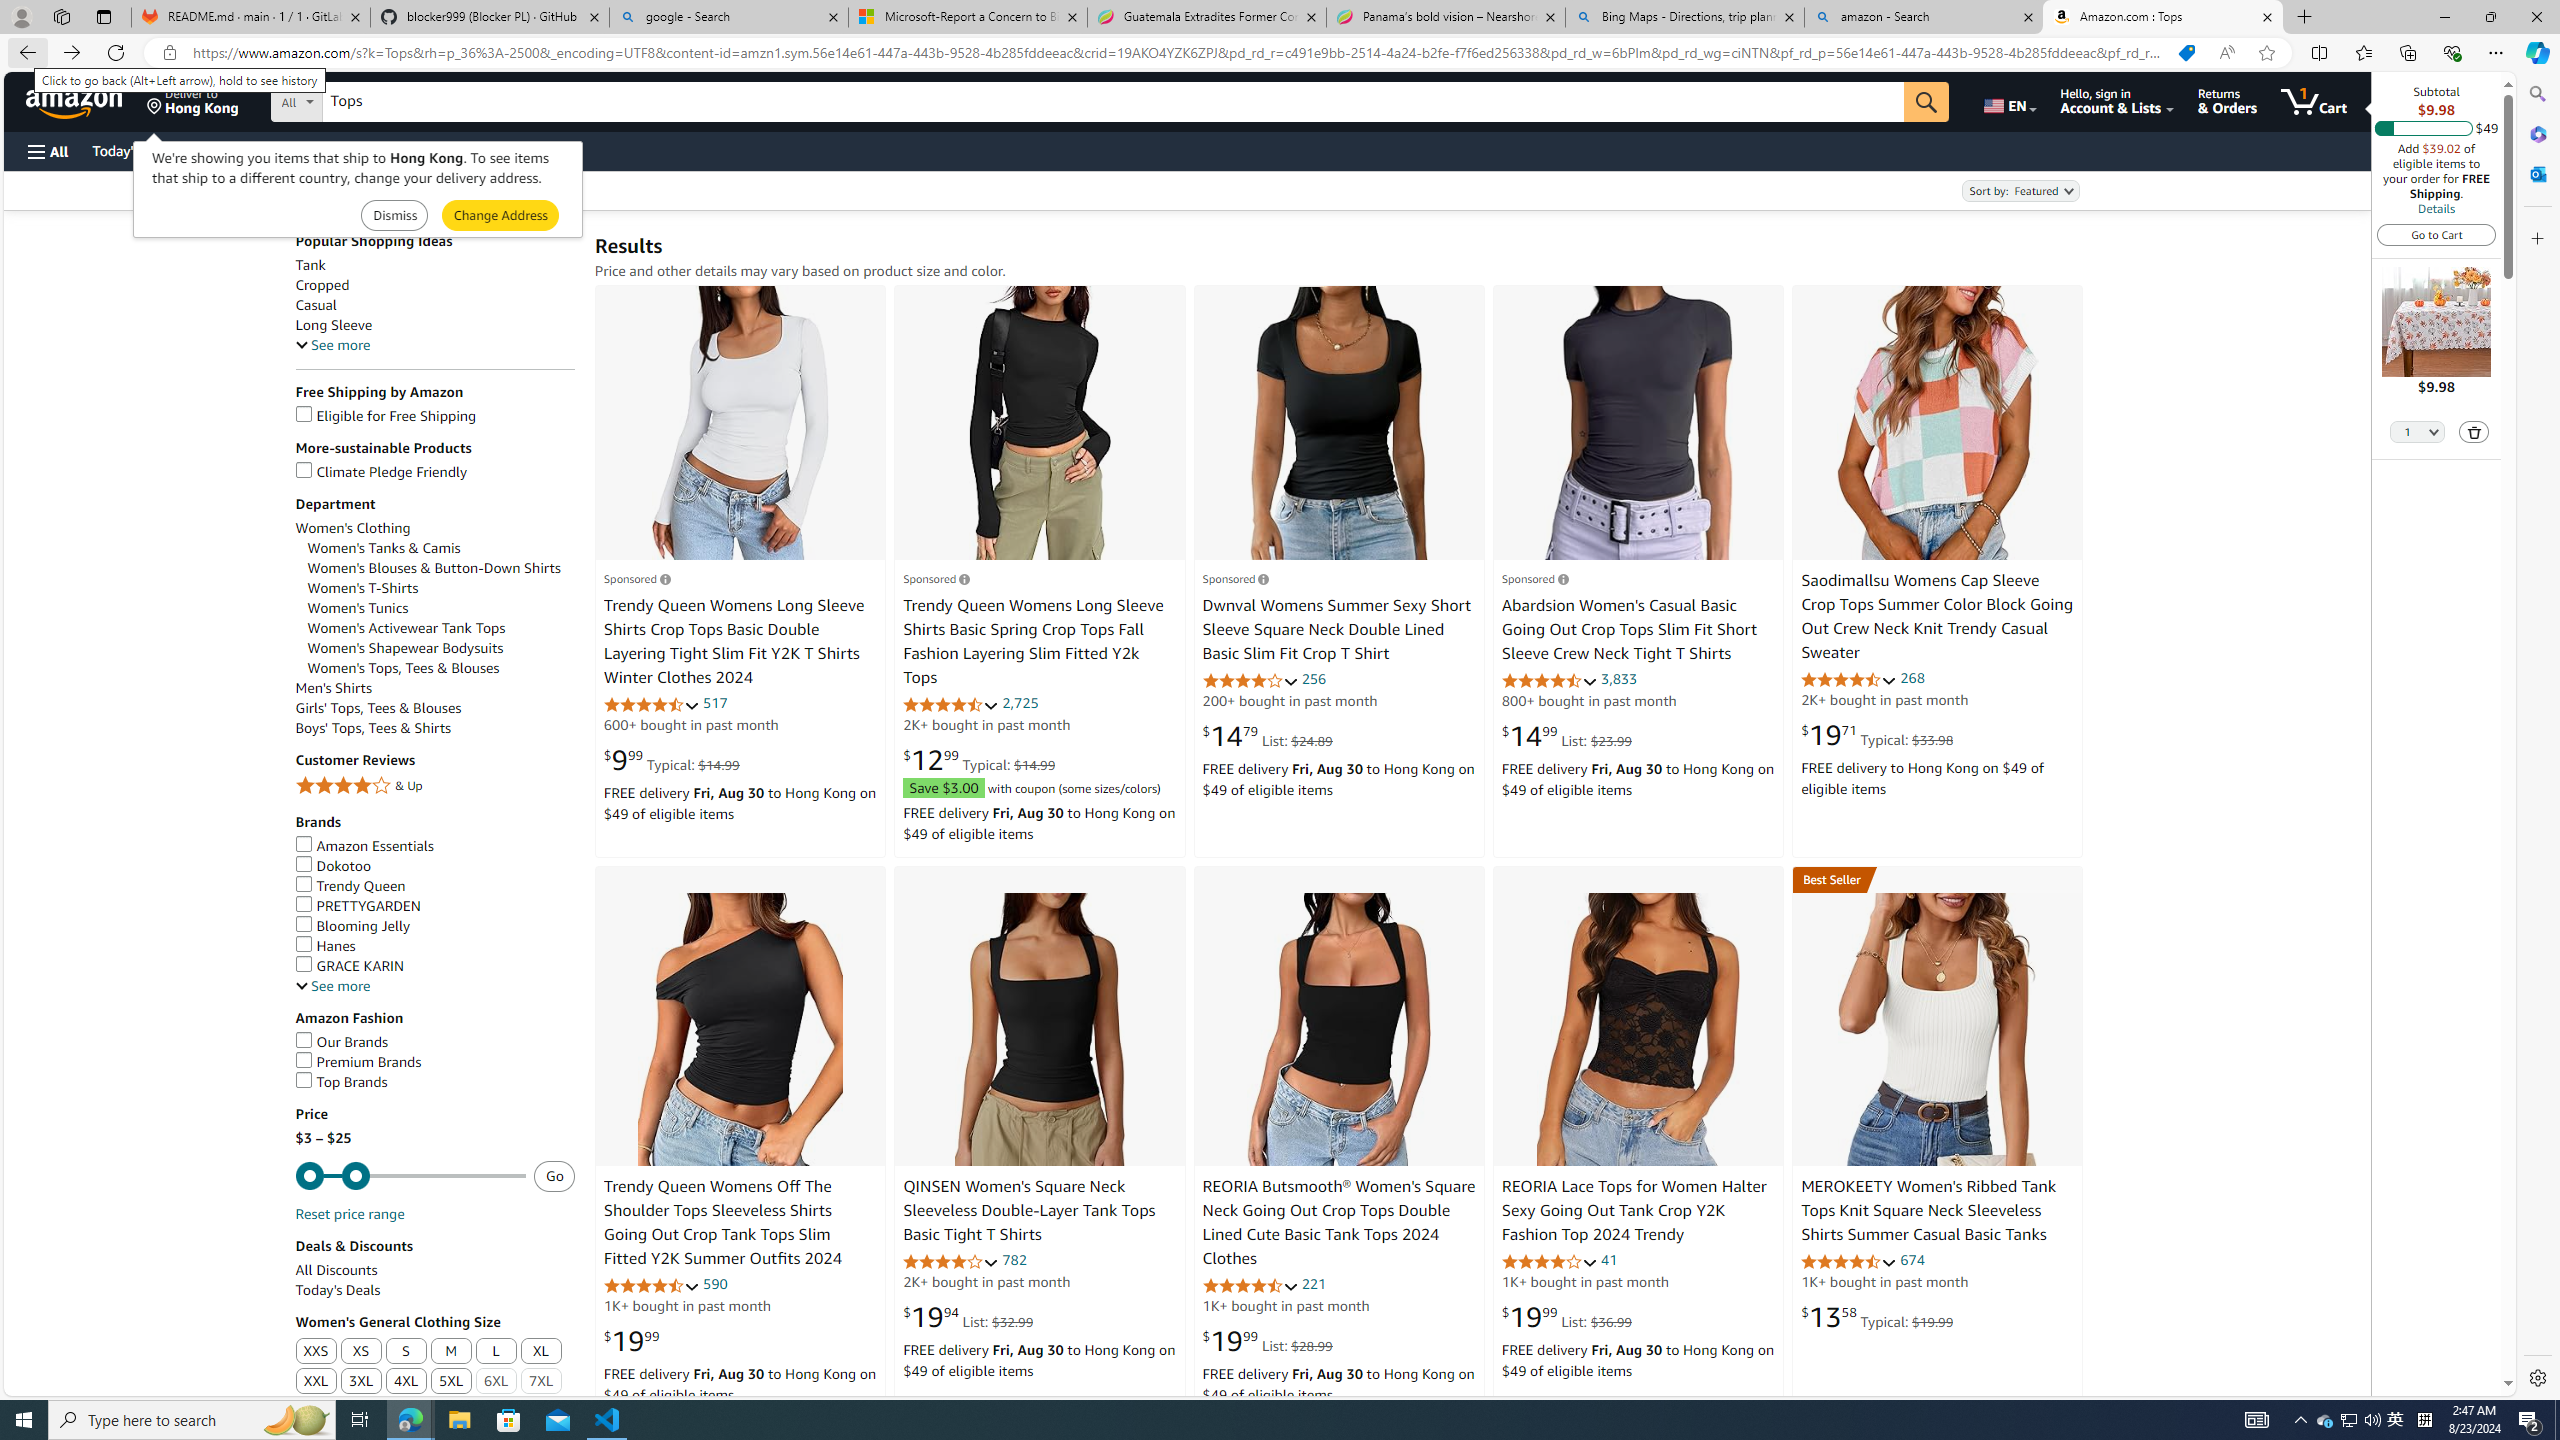  Describe the element at coordinates (435, 708) in the screenshot. I see `Girls' Tops, Tees & Blouses` at that location.